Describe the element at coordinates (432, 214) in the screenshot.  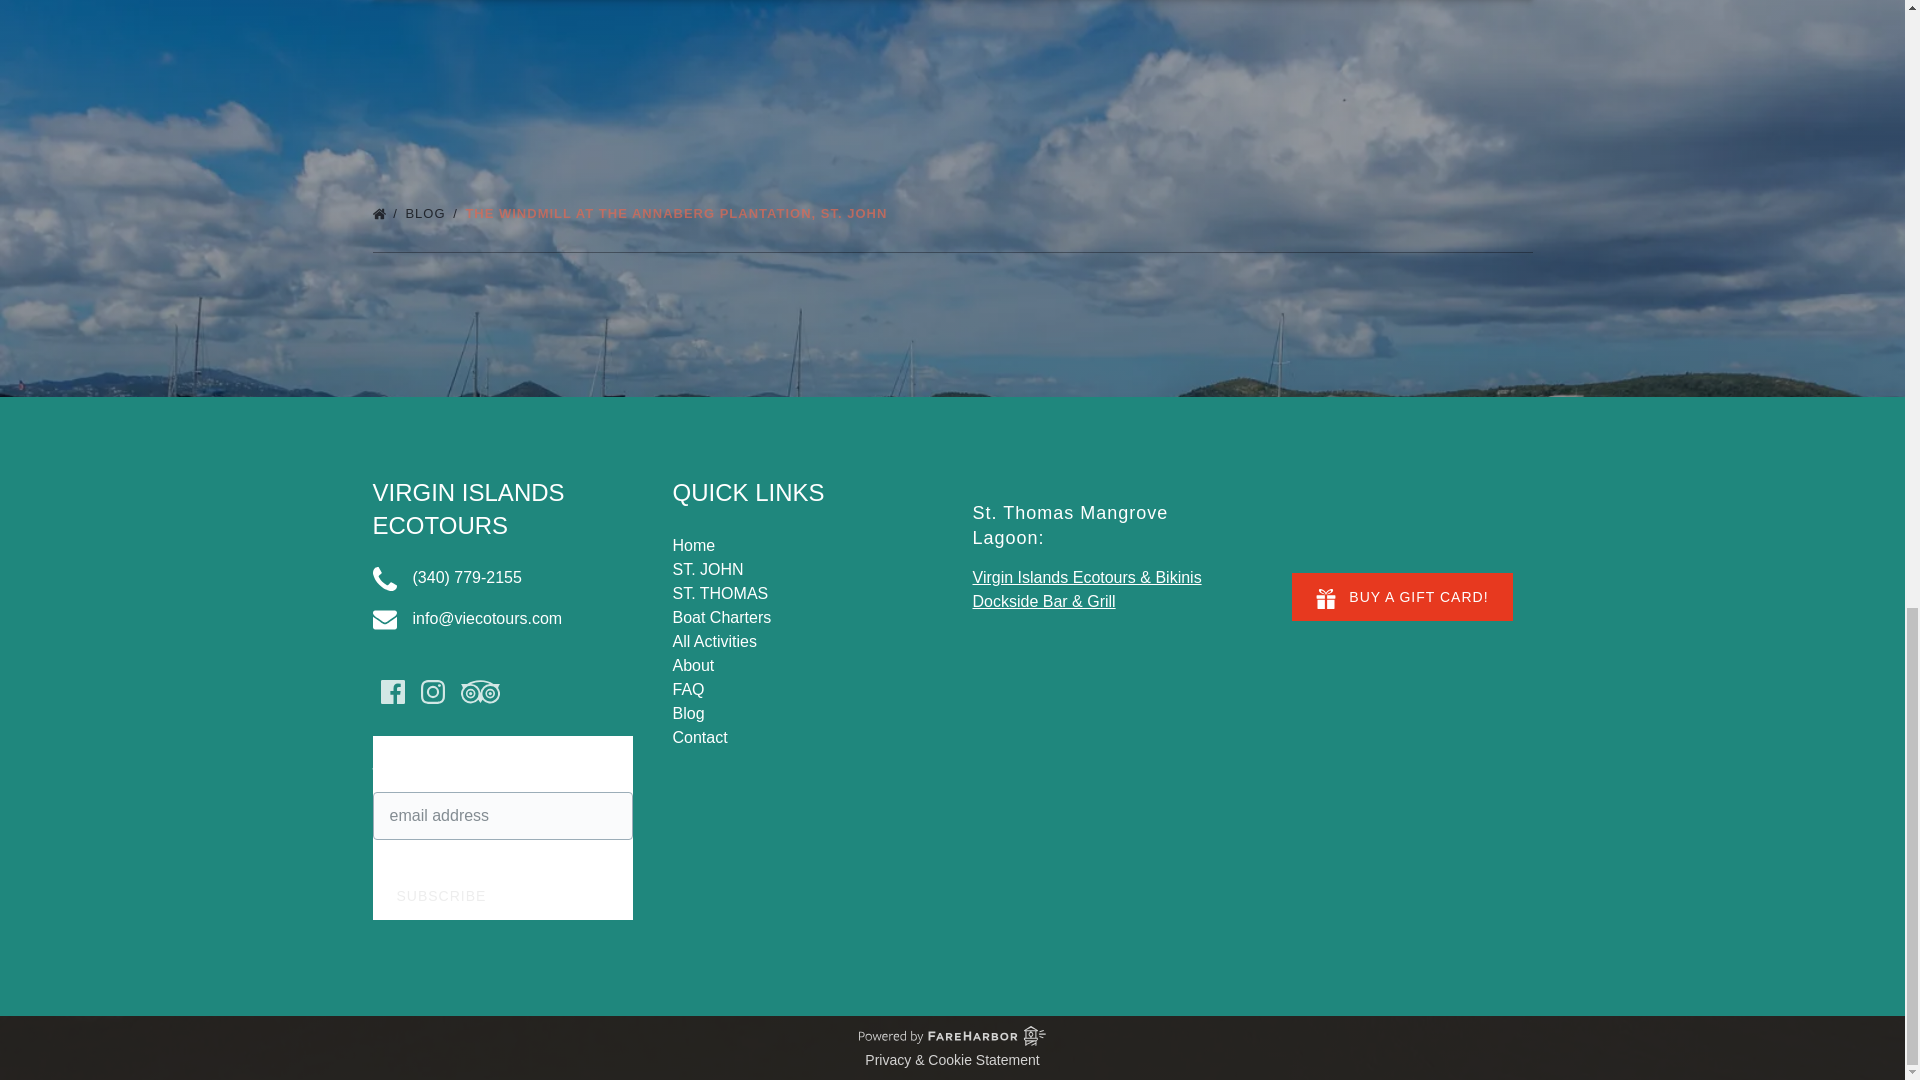
I see `BLOG` at that location.